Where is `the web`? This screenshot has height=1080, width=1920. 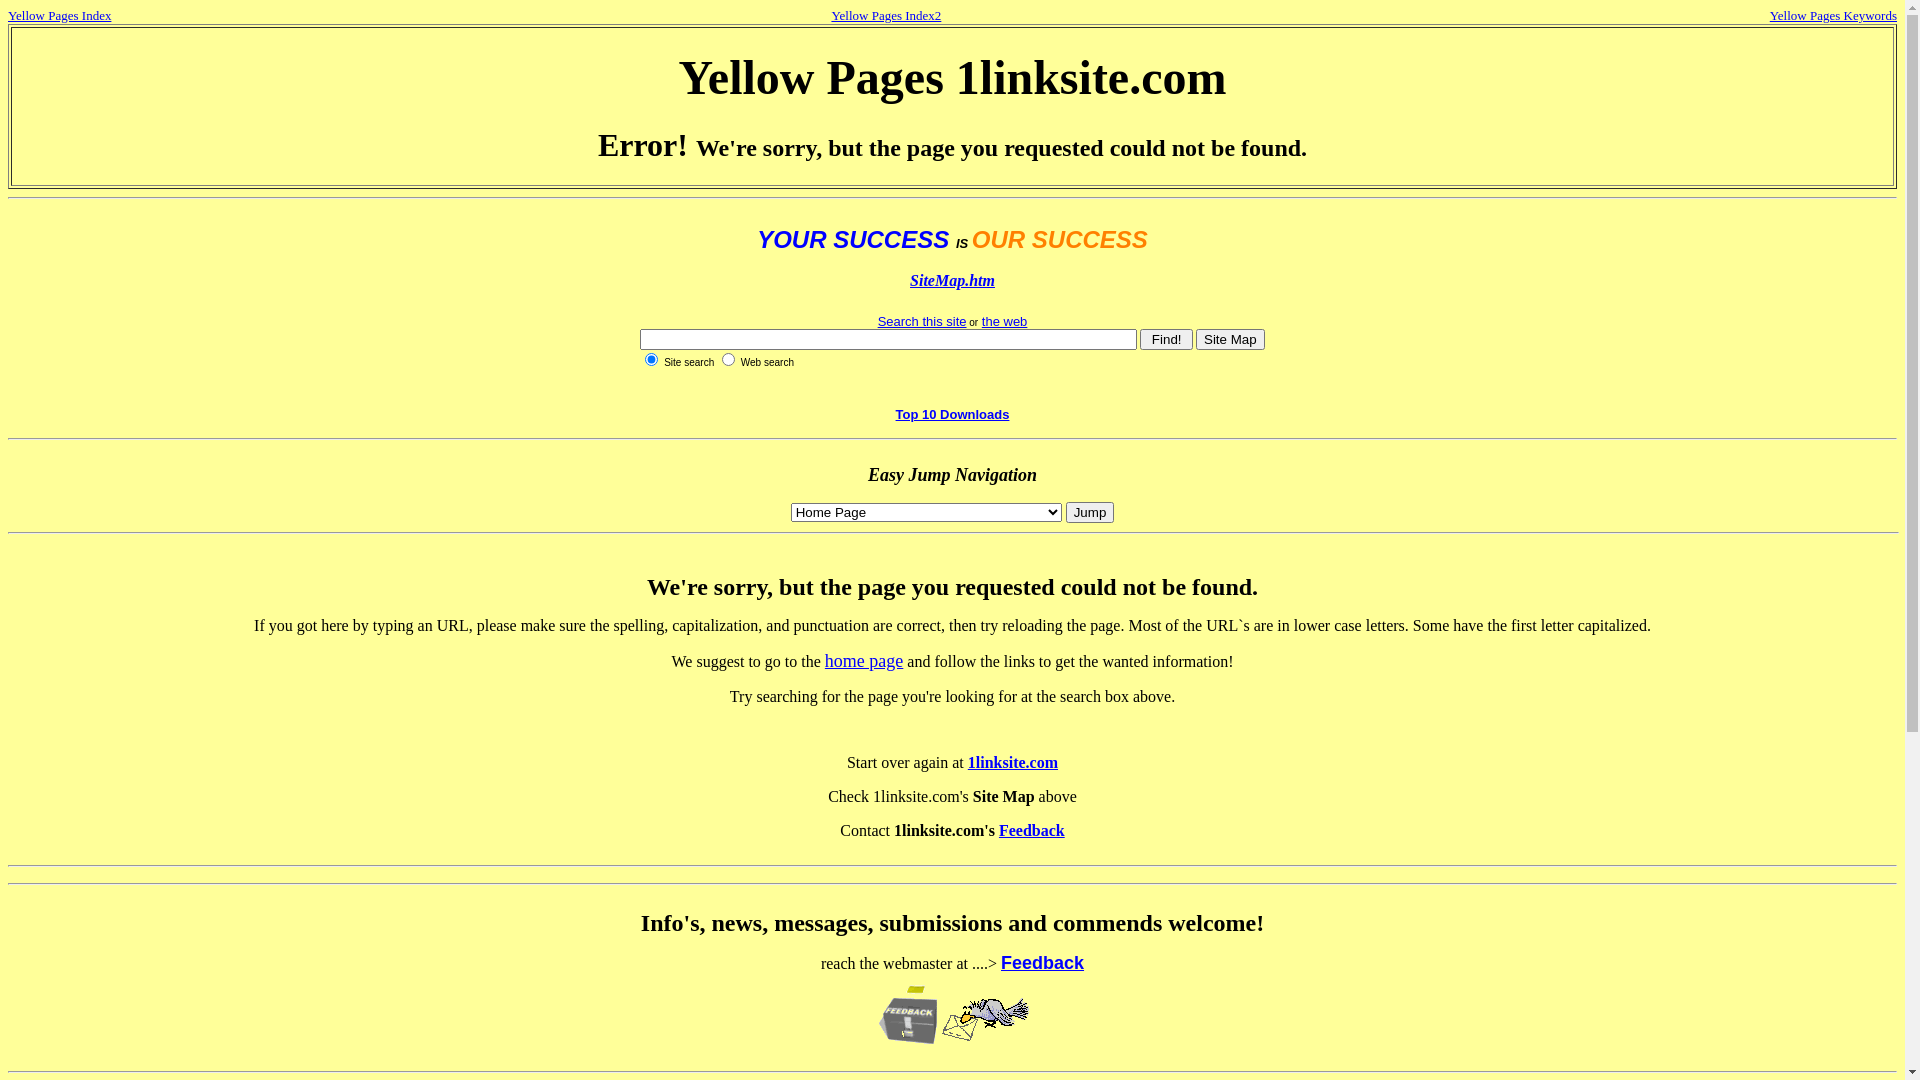 the web is located at coordinates (1005, 322).